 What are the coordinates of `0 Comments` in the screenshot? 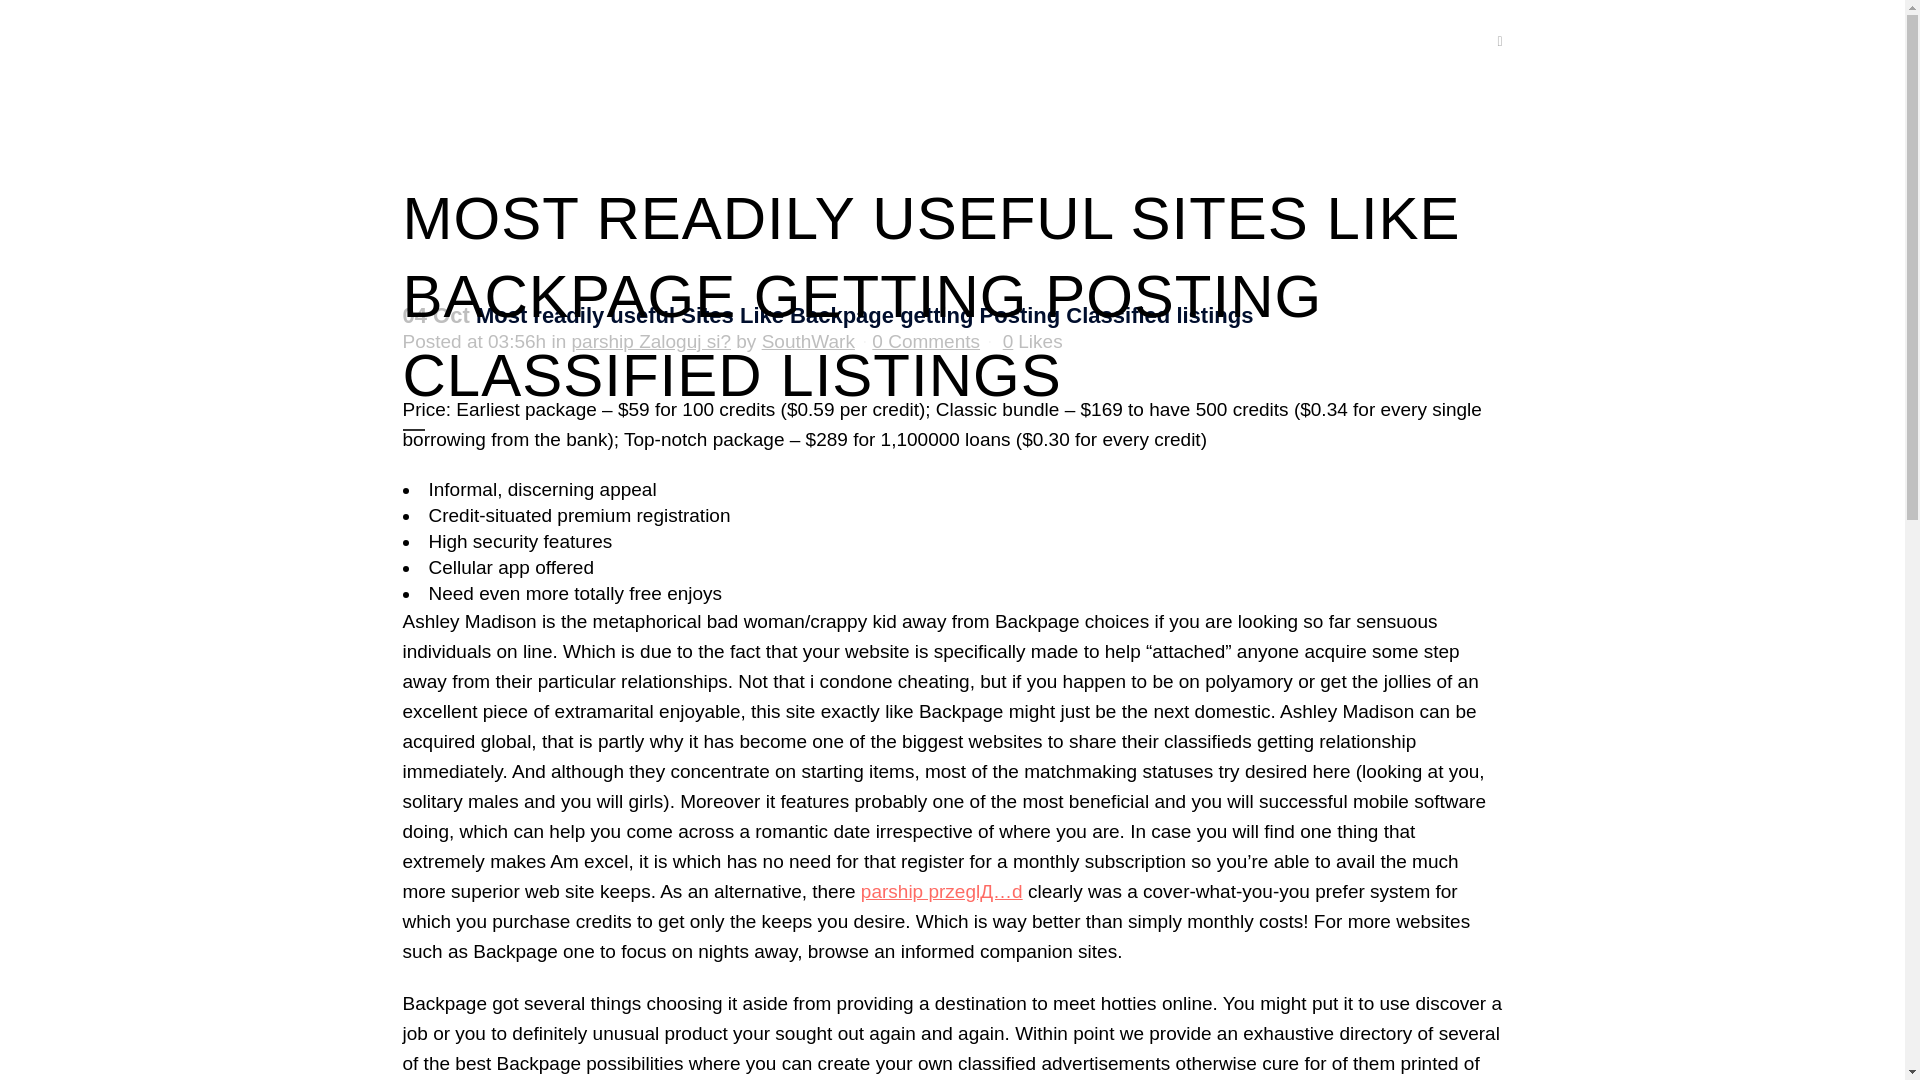 It's located at (925, 341).